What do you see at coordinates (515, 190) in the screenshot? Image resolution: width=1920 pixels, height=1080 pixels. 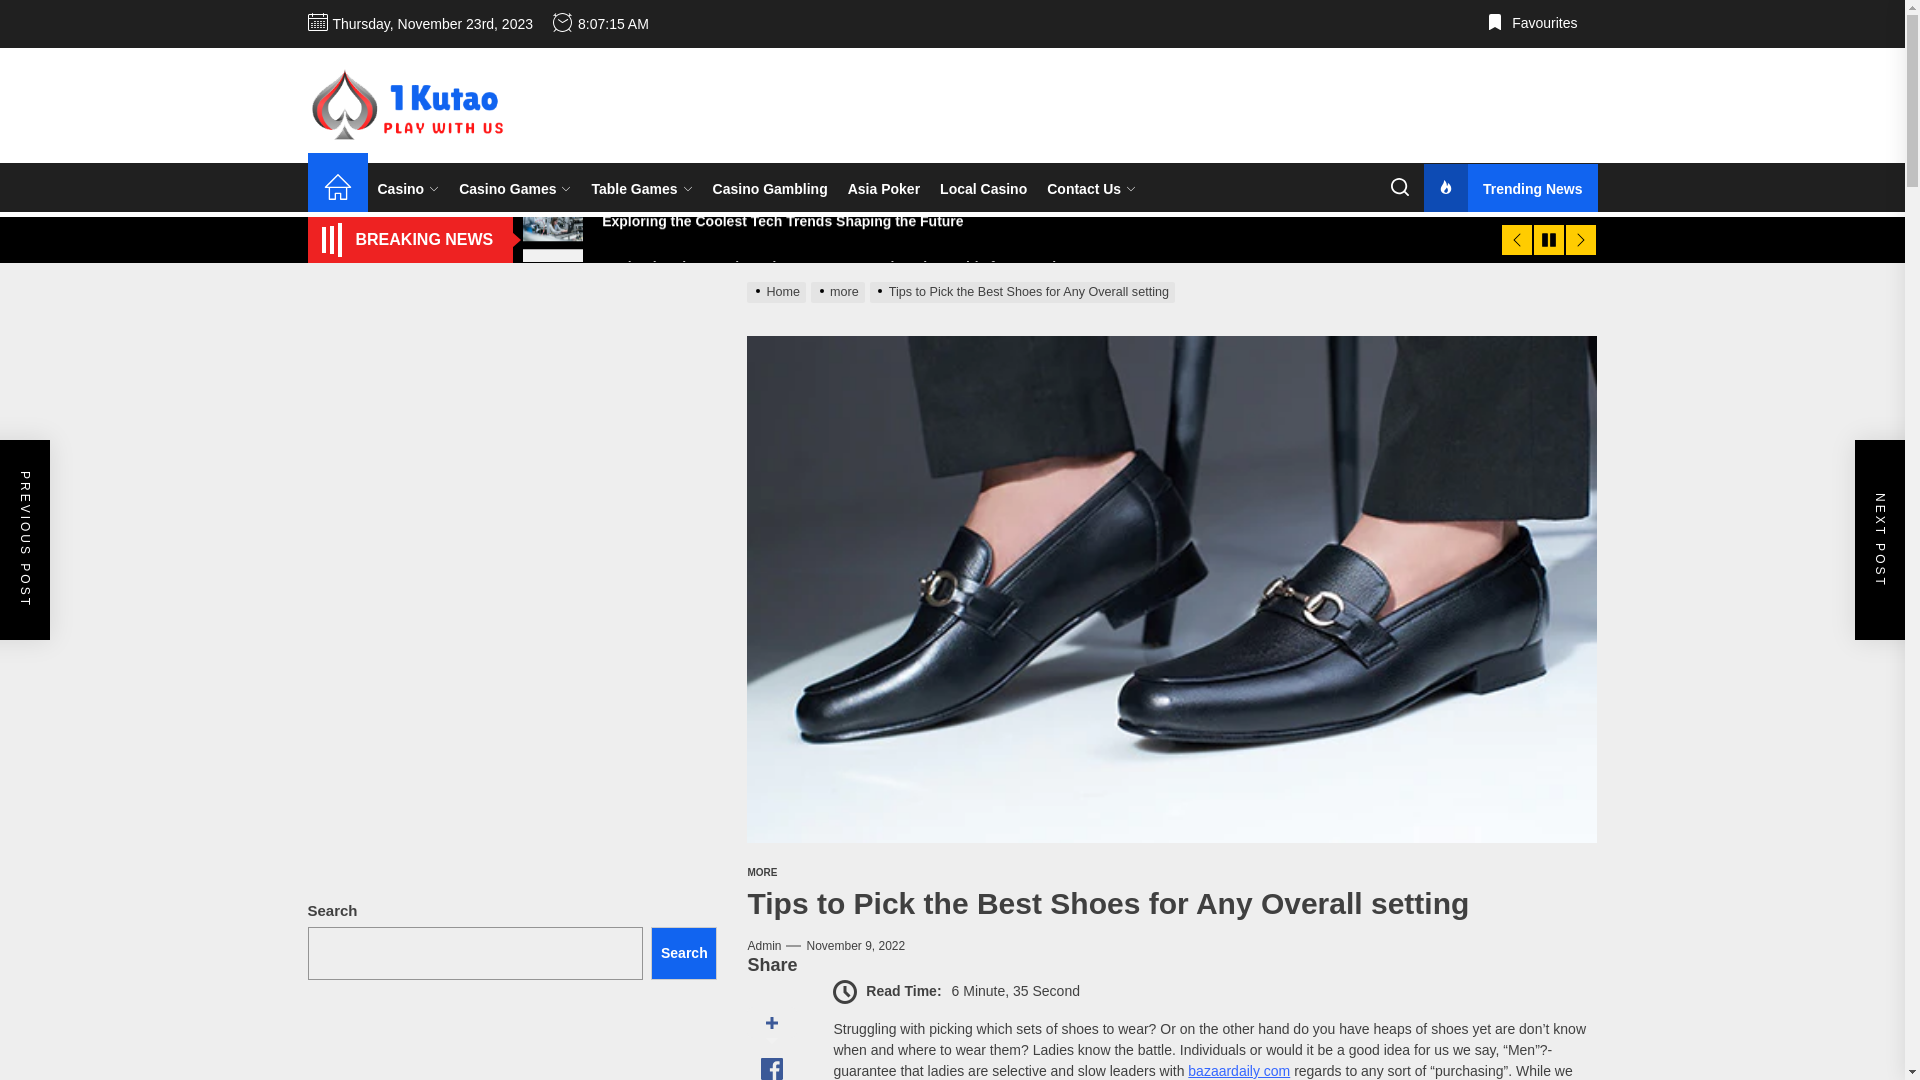 I see `Casino Games` at bounding box center [515, 190].